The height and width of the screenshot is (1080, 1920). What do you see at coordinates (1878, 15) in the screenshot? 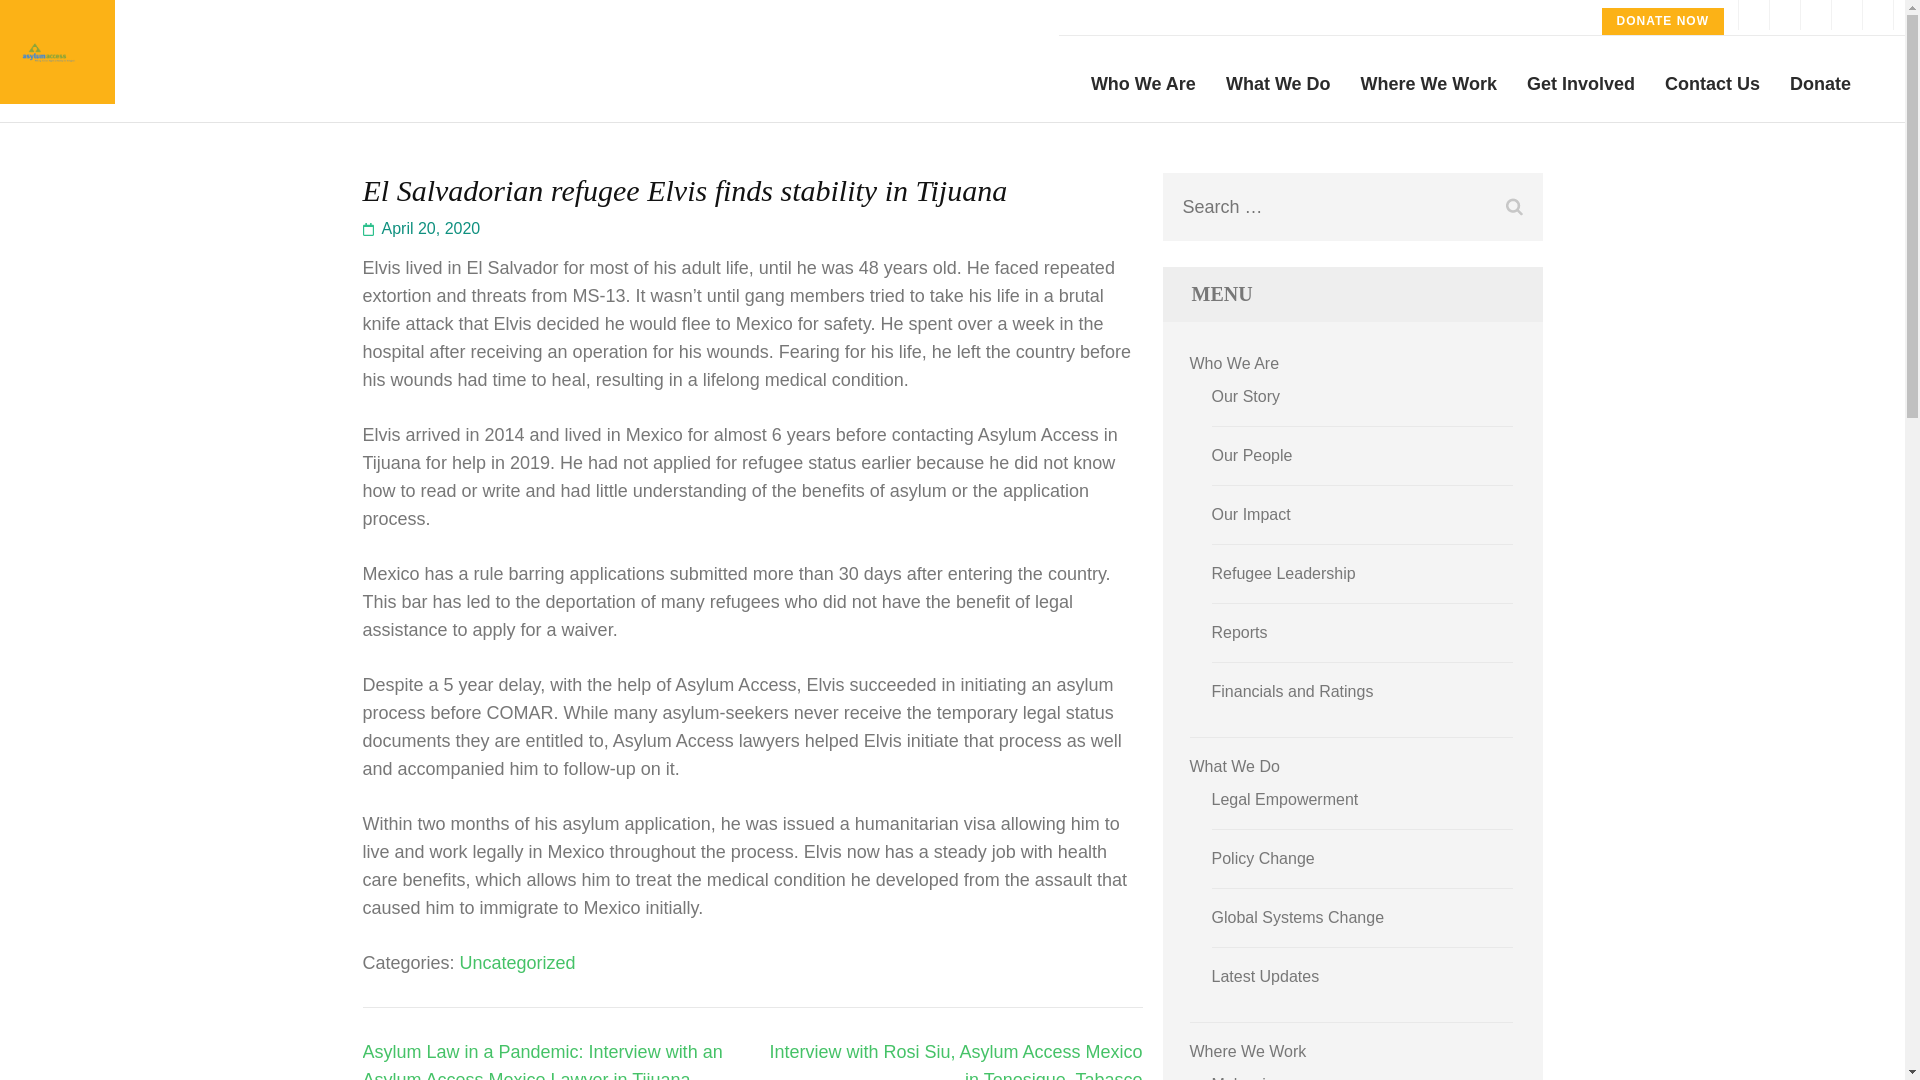
I see `youtube` at bounding box center [1878, 15].